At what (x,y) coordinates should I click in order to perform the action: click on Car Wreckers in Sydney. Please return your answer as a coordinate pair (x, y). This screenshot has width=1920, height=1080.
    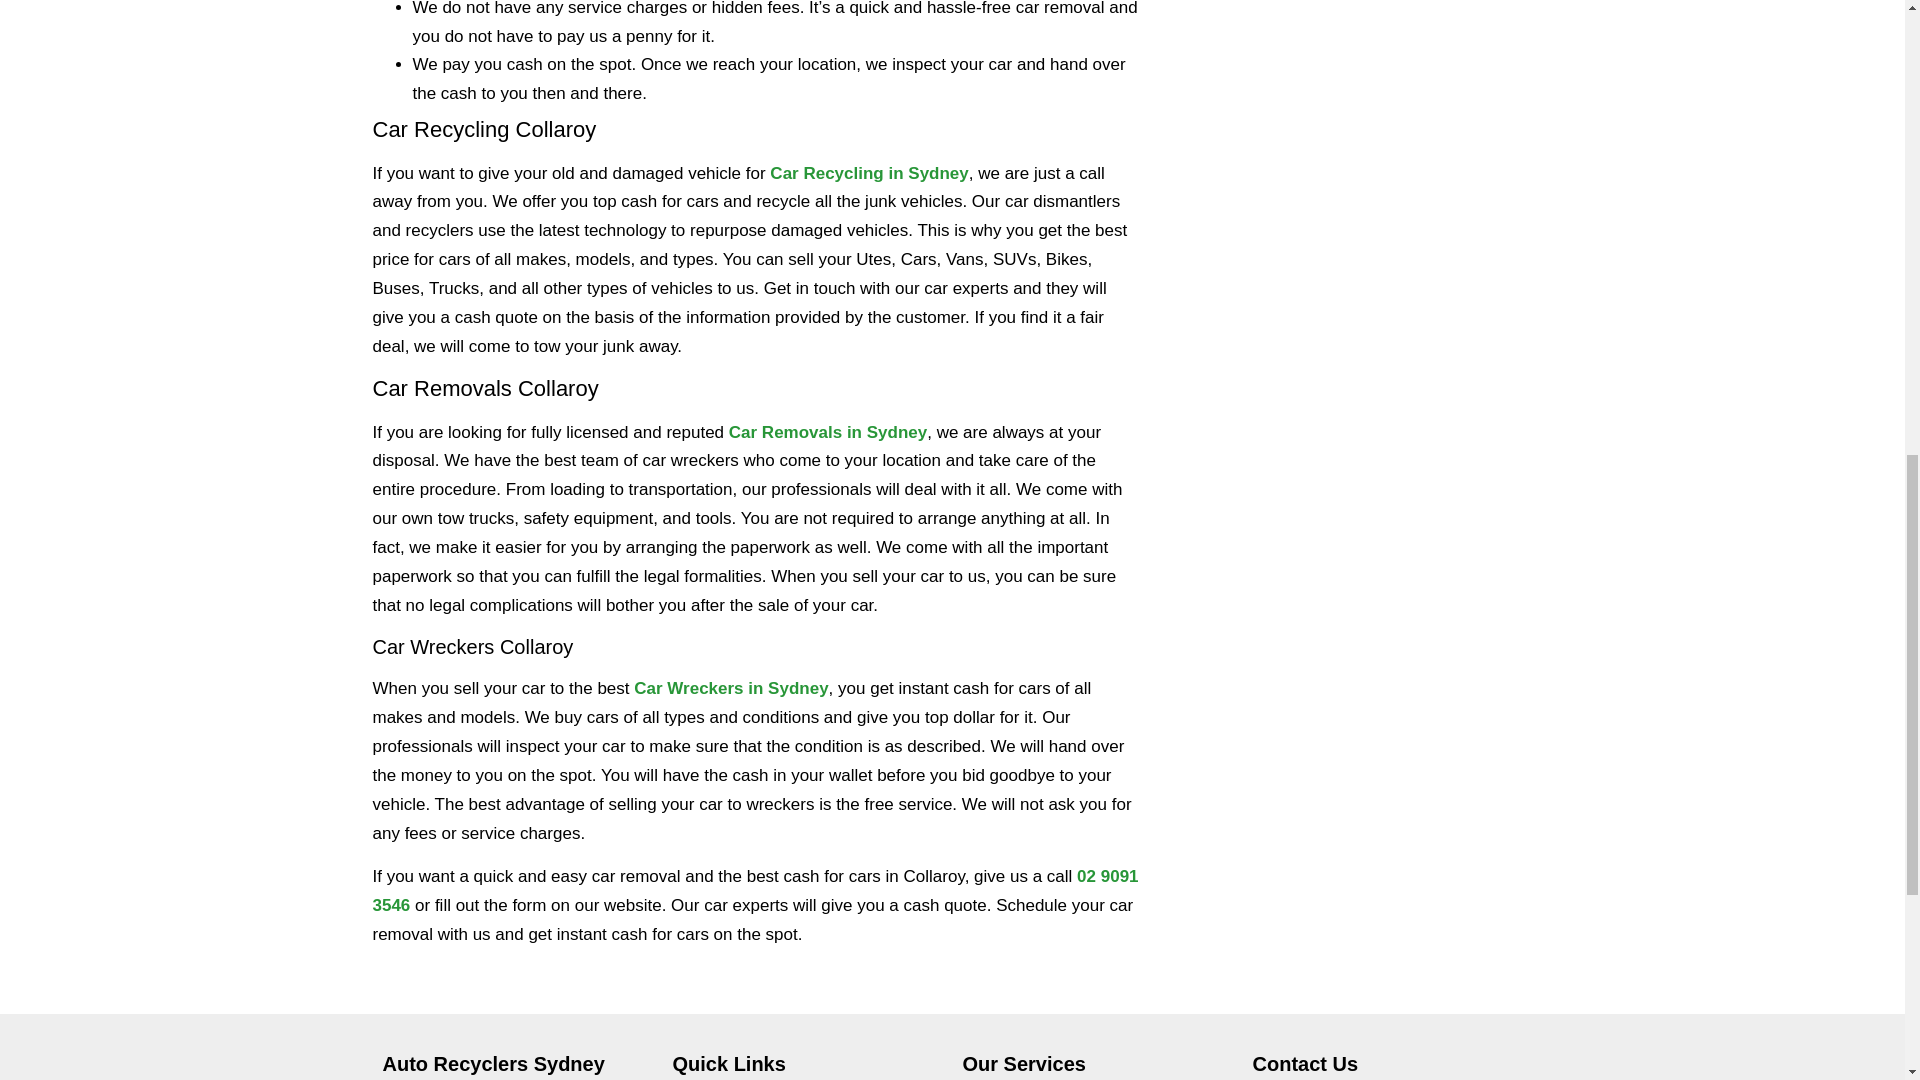
    Looking at the image, I should click on (730, 688).